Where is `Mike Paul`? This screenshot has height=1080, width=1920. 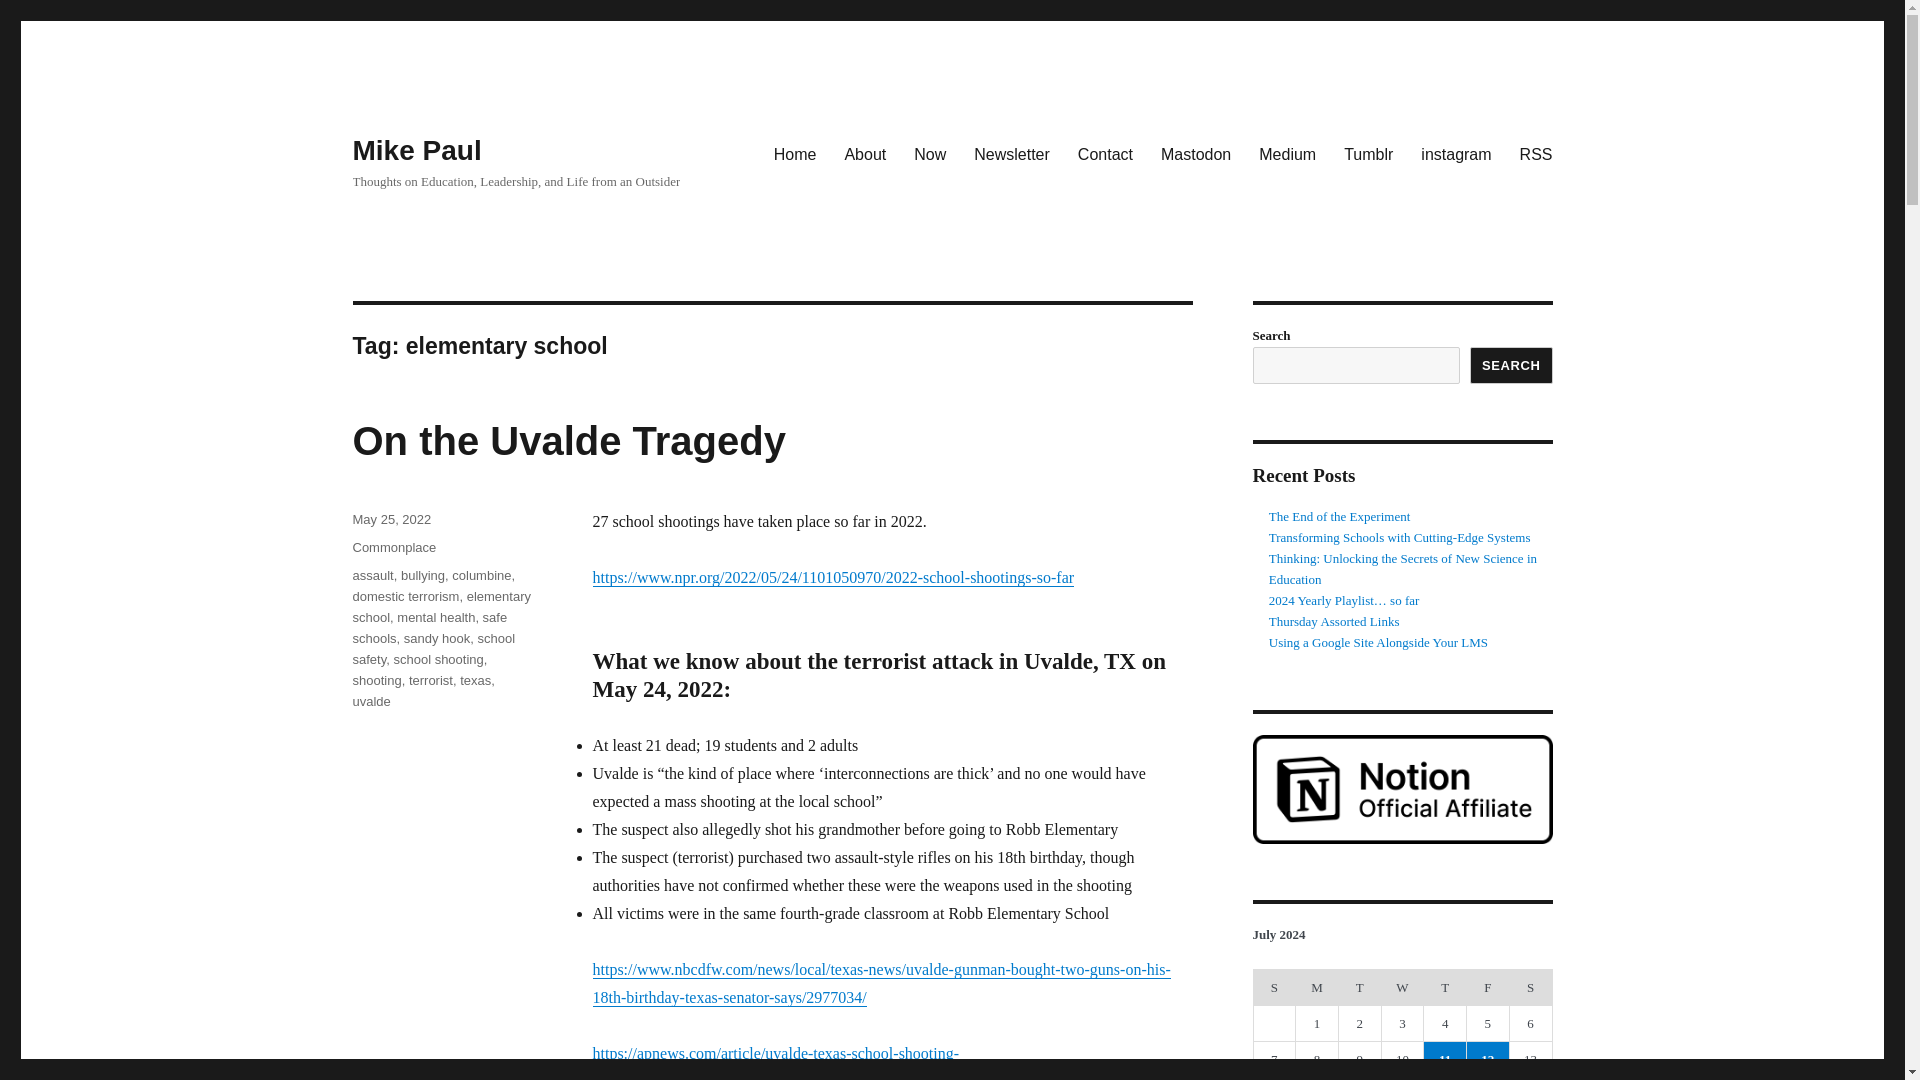
Mike Paul is located at coordinates (416, 150).